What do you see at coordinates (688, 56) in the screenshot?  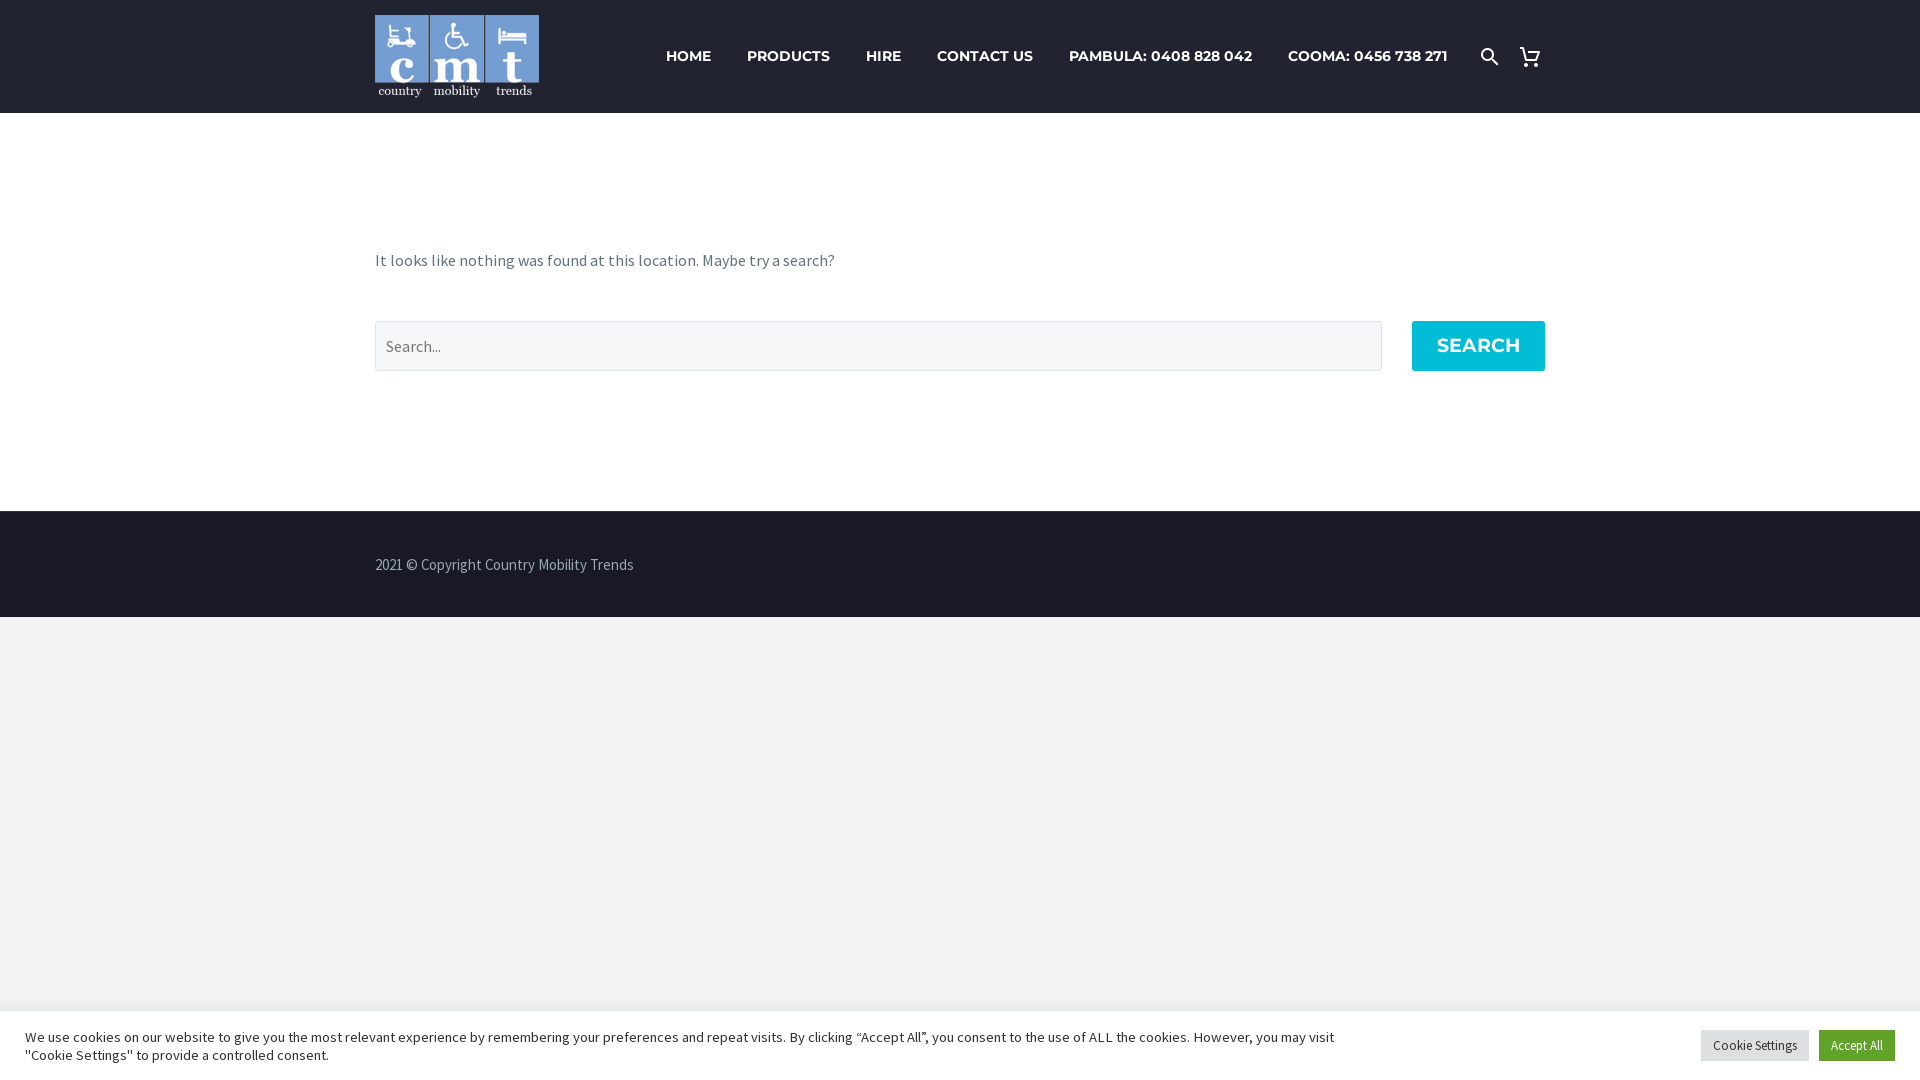 I see `HOME` at bounding box center [688, 56].